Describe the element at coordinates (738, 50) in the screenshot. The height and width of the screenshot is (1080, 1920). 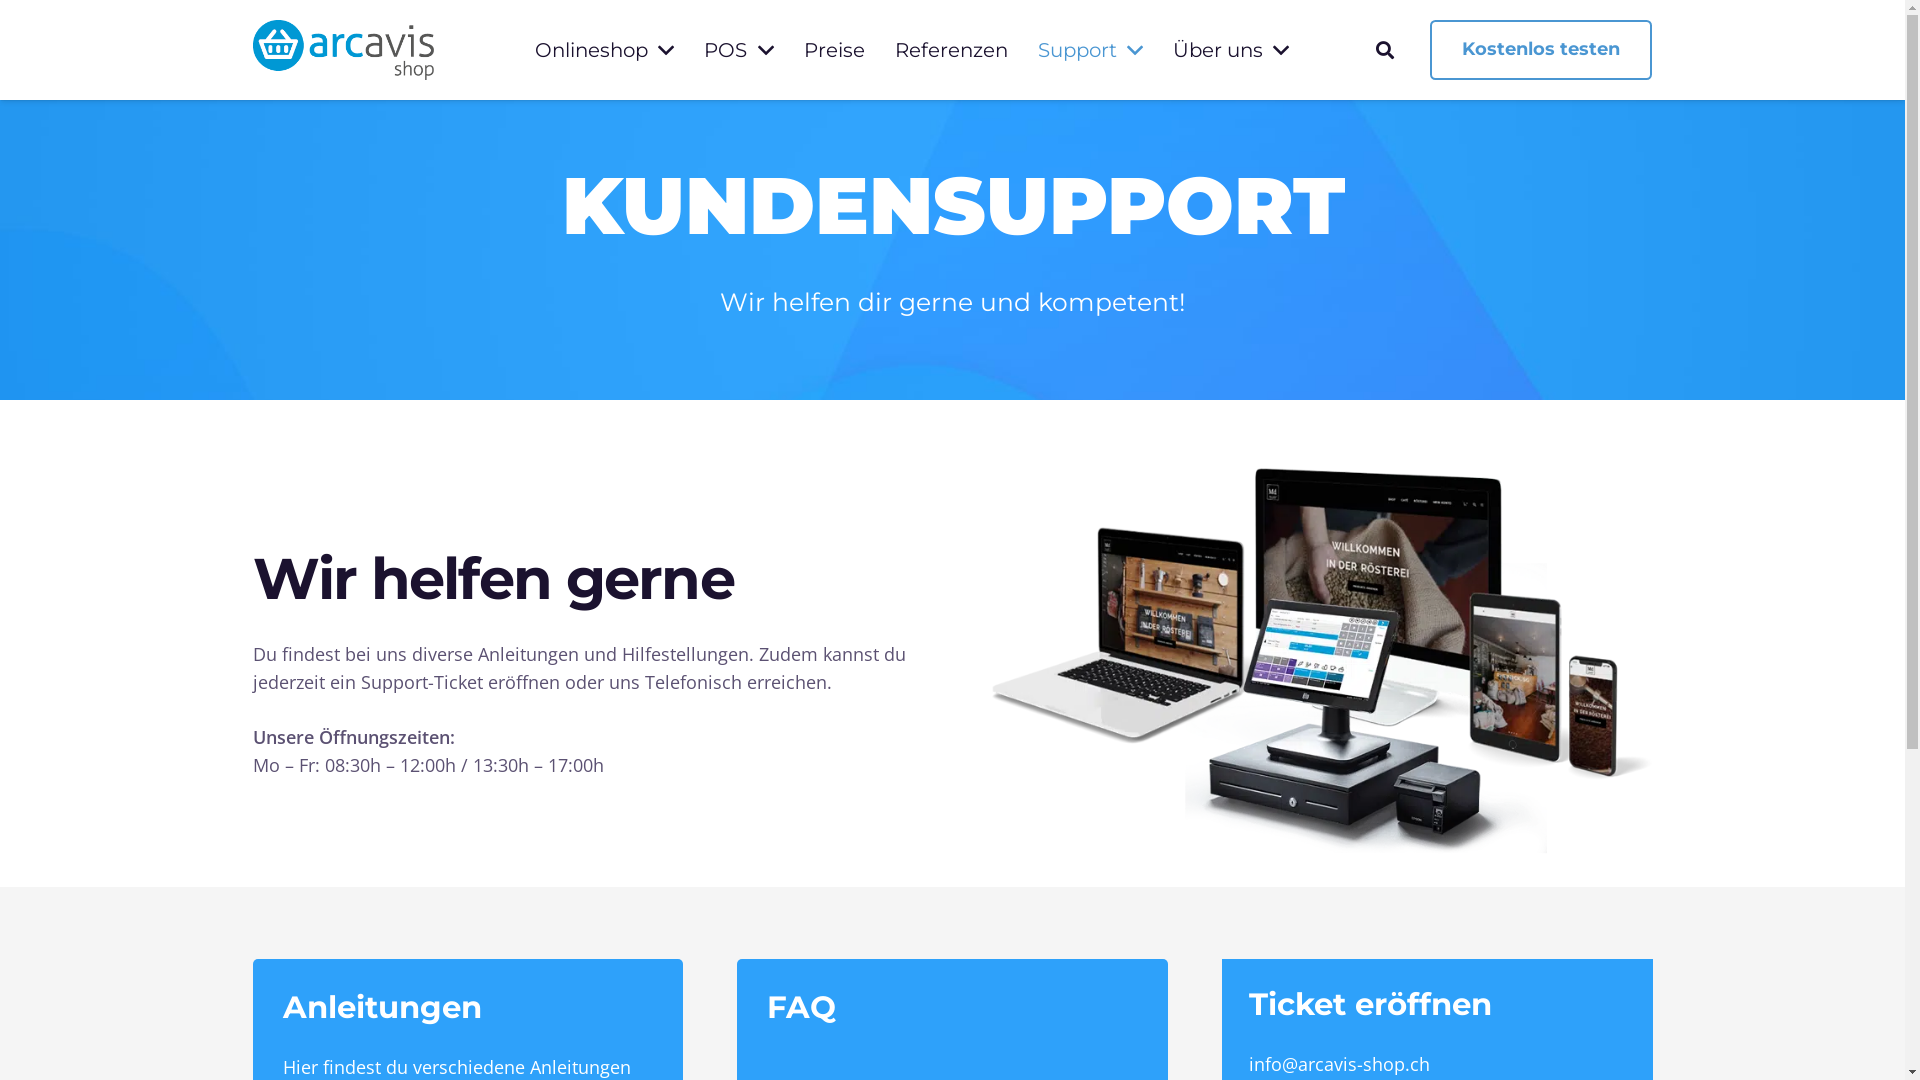
I see `POS` at that location.